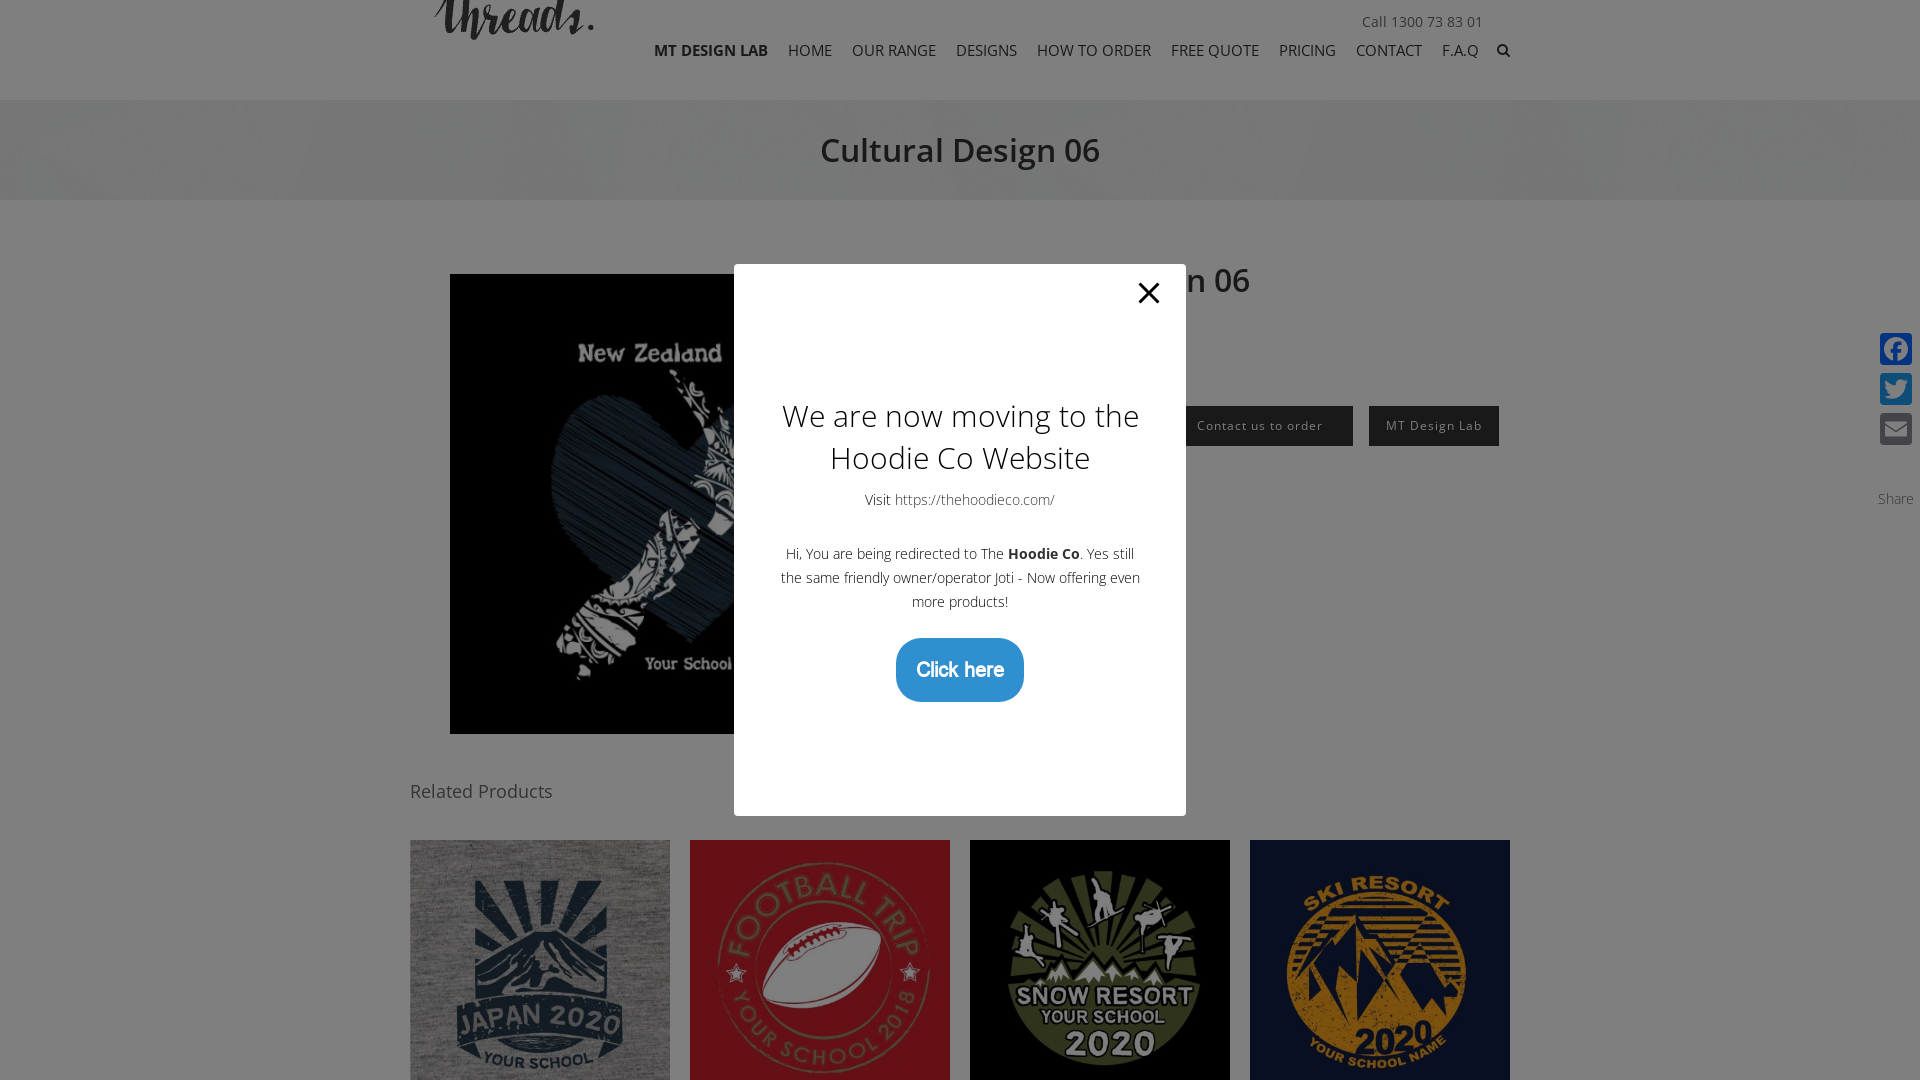 This screenshot has width=1920, height=1080. Describe the element at coordinates (1260, 426) in the screenshot. I see `Contact us to order` at that location.